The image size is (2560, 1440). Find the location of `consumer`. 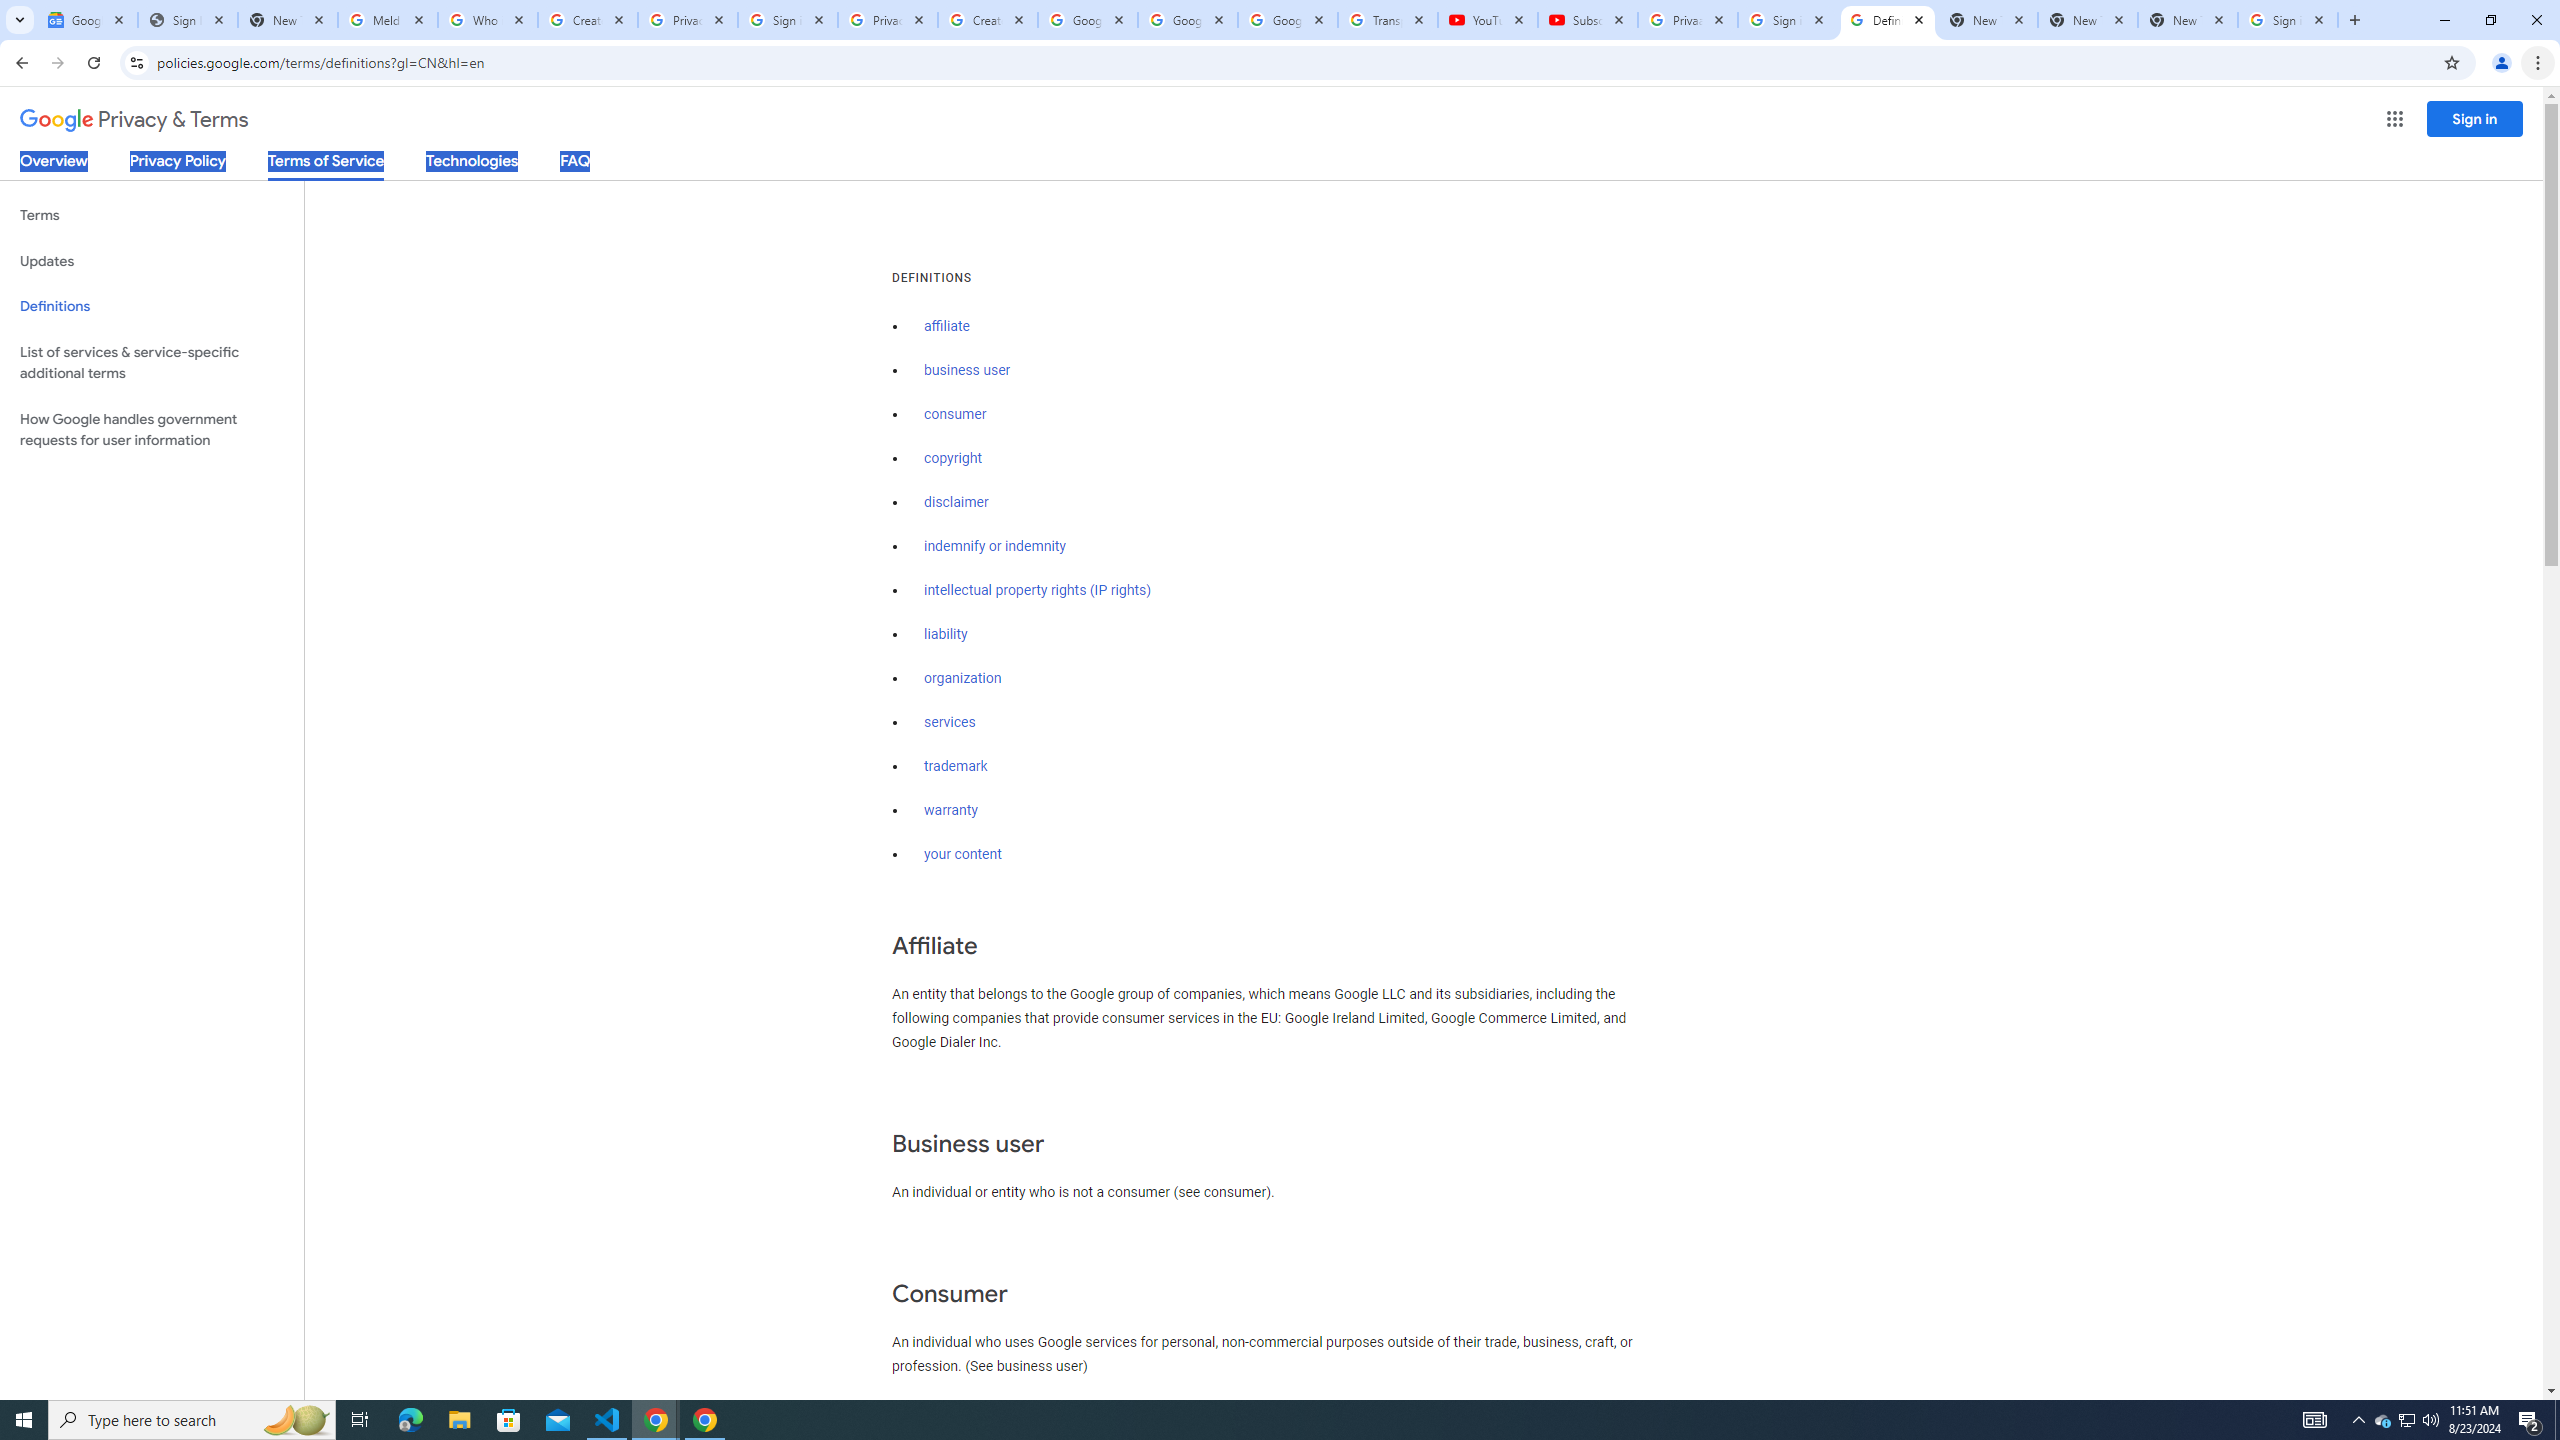

consumer is located at coordinates (956, 414).